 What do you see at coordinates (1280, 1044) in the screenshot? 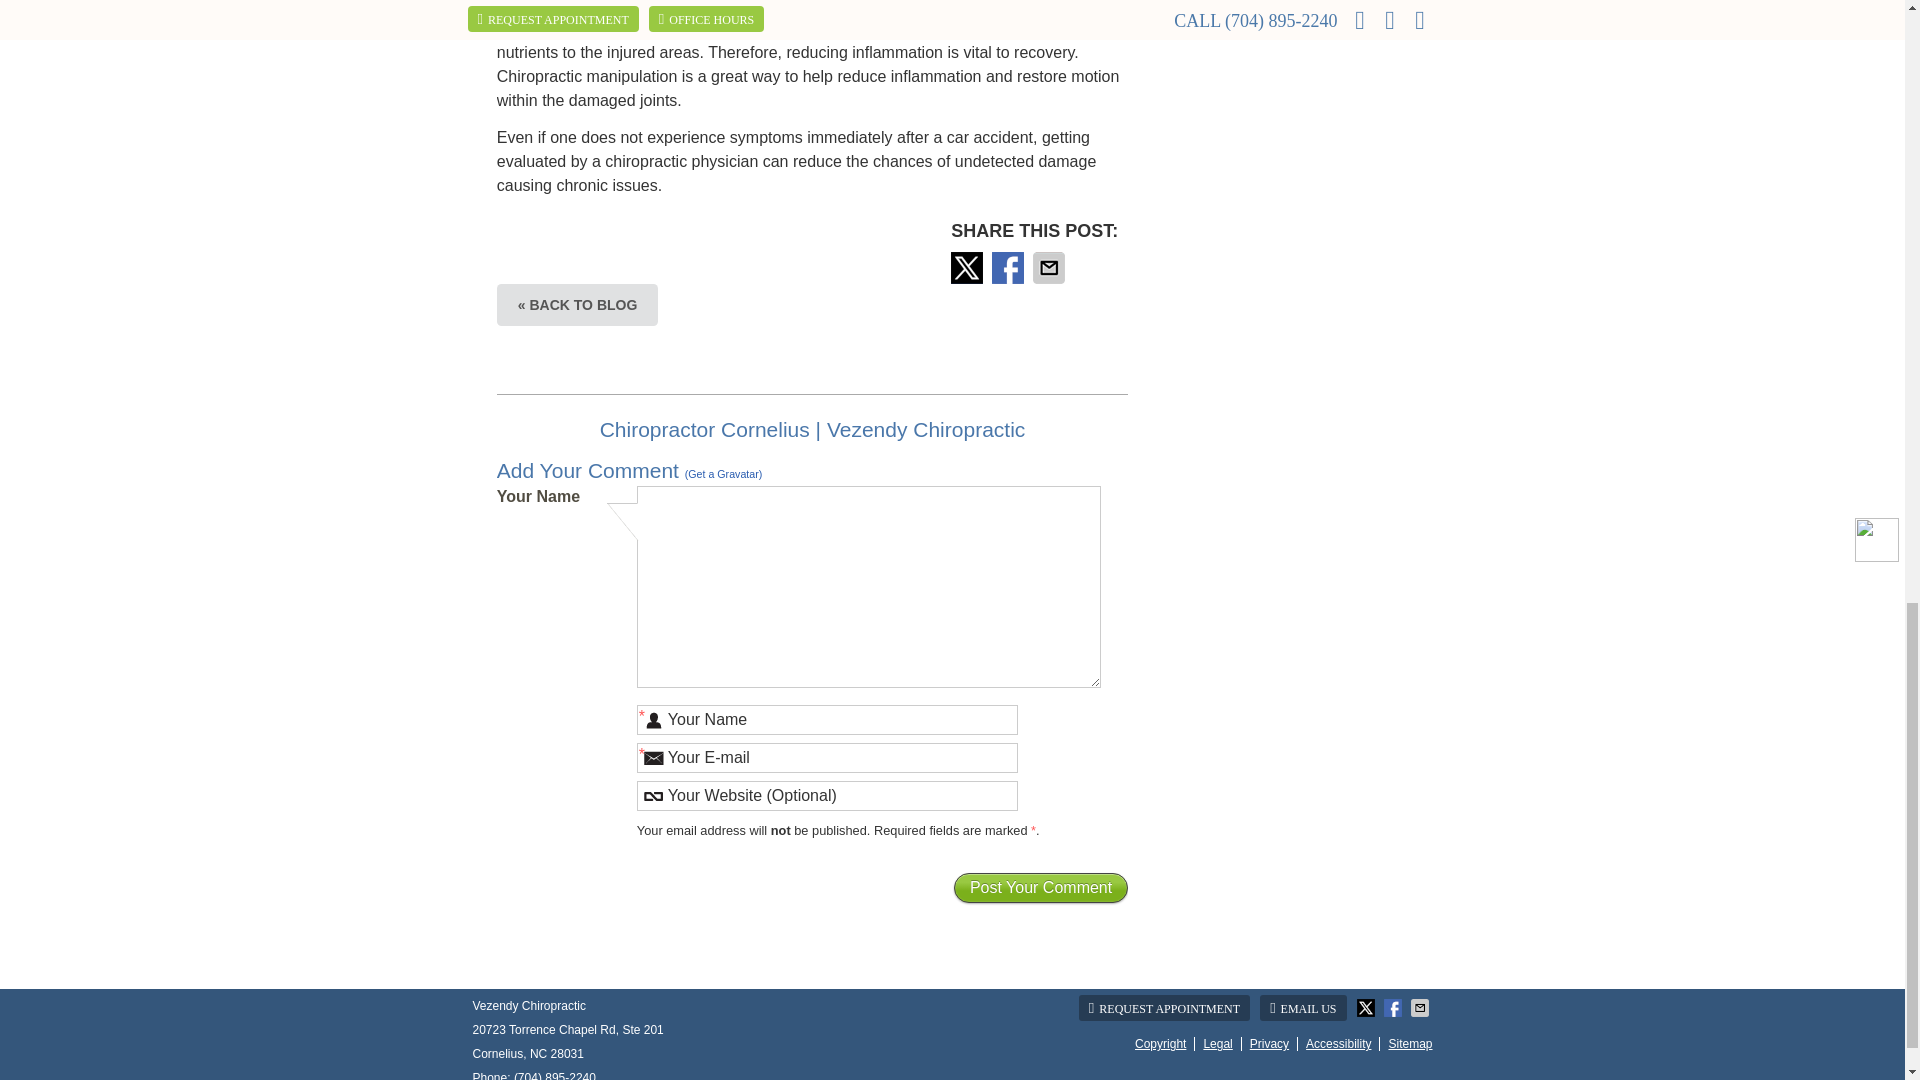
I see `Footer Links` at bounding box center [1280, 1044].